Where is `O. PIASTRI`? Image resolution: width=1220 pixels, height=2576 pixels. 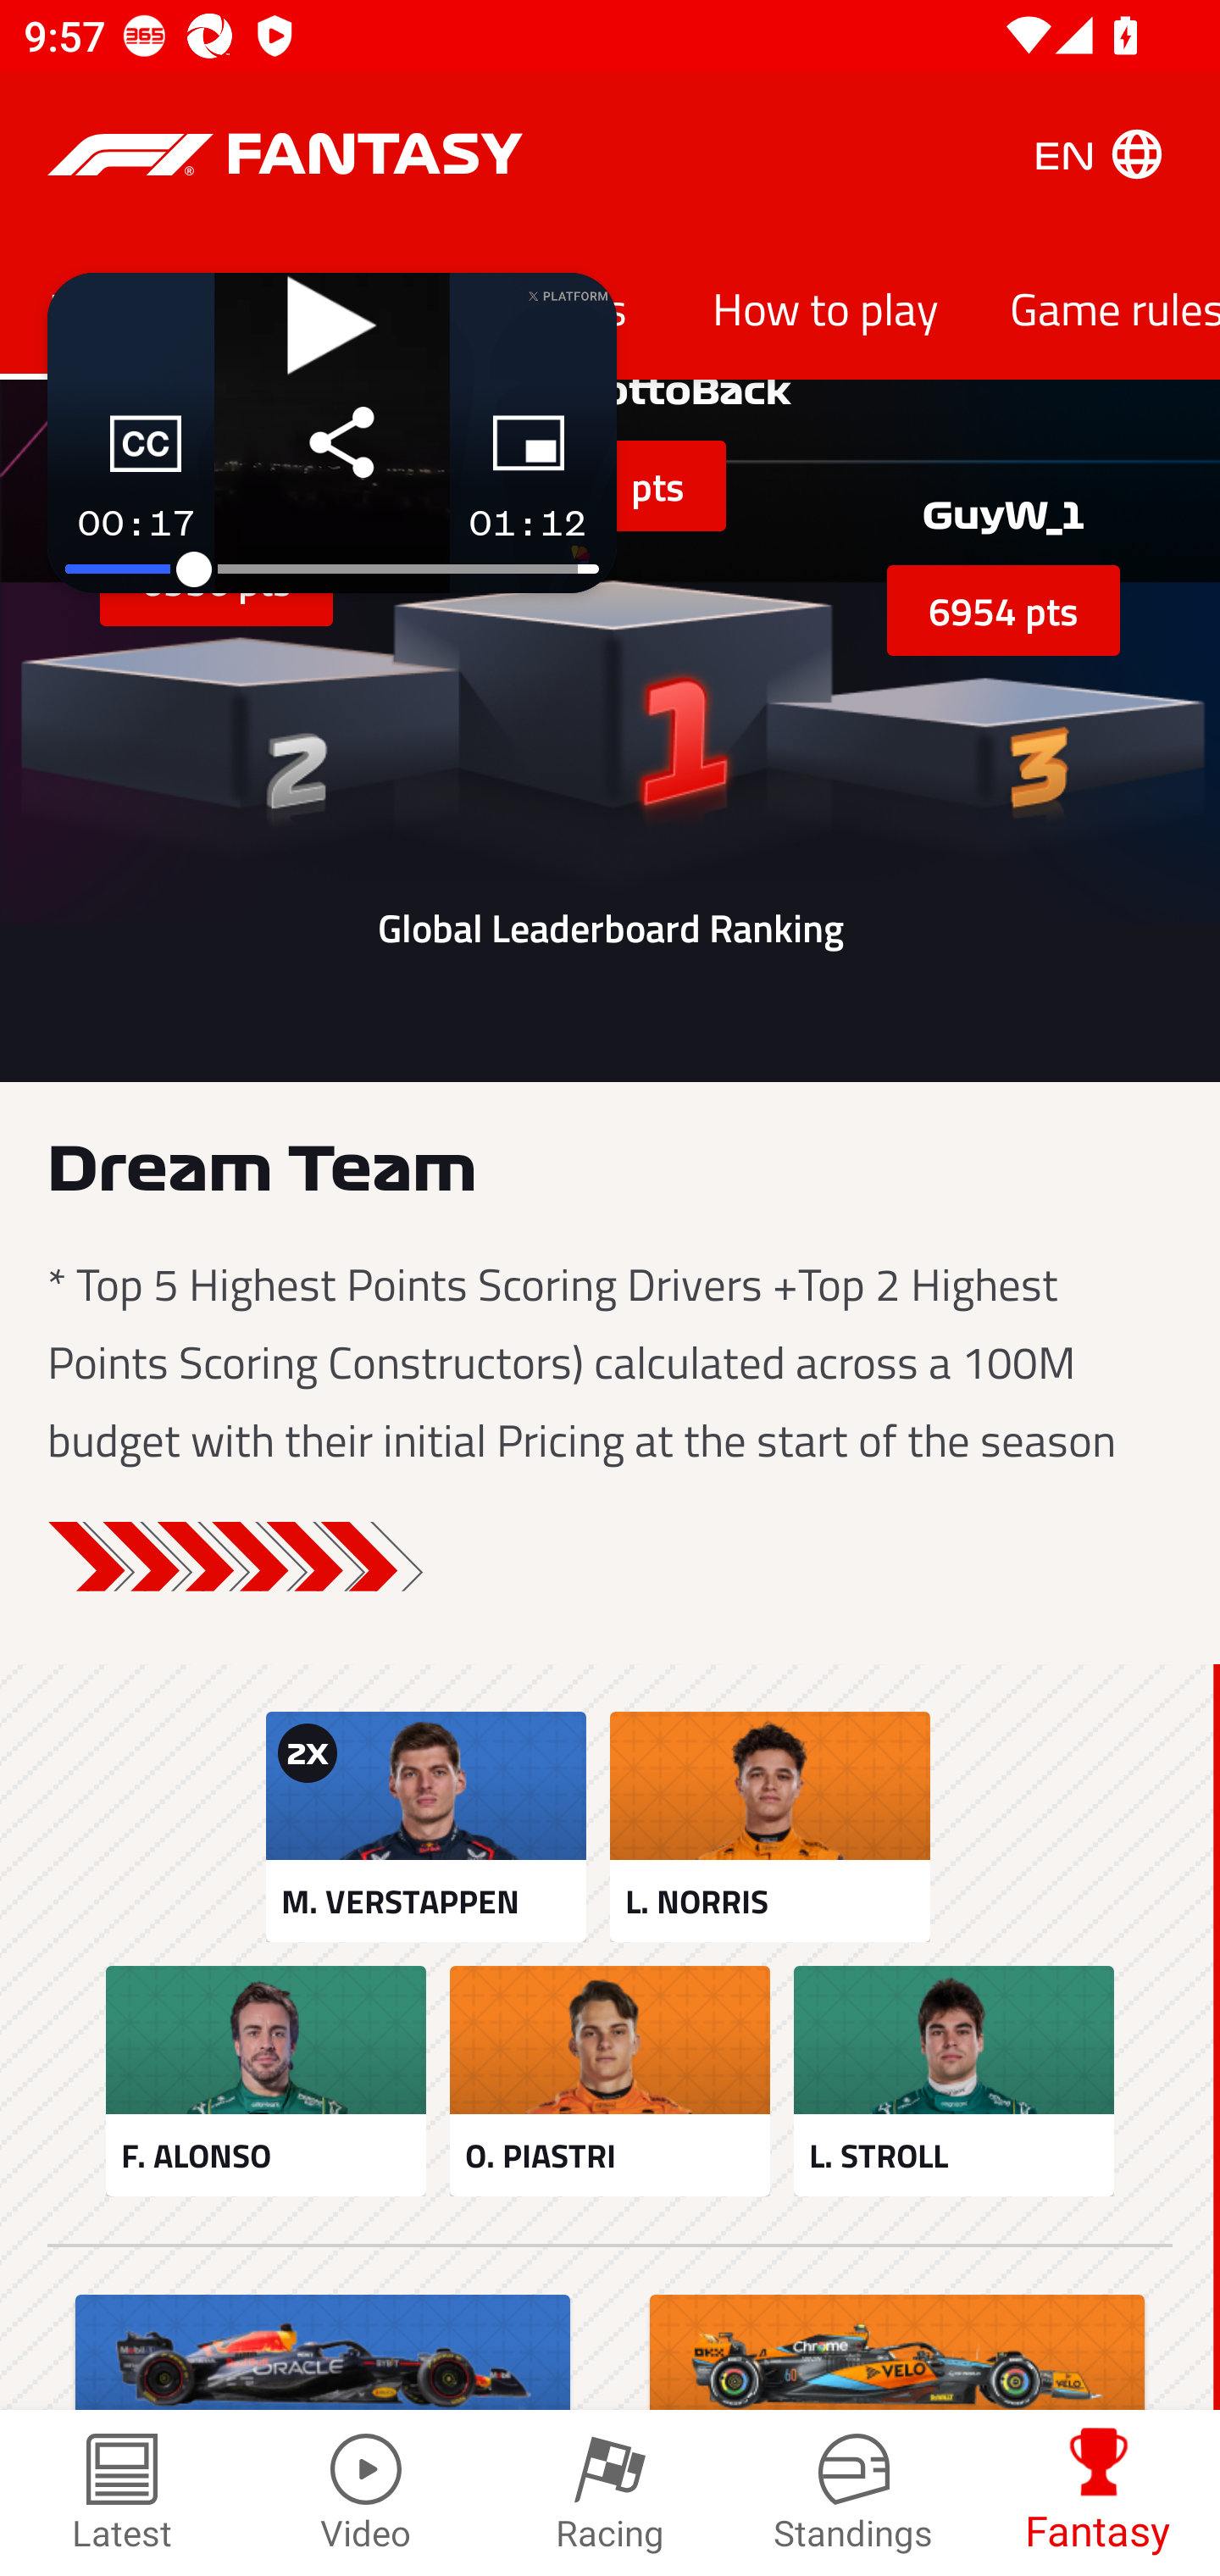
O. PIASTRI is located at coordinates (610, 2081).